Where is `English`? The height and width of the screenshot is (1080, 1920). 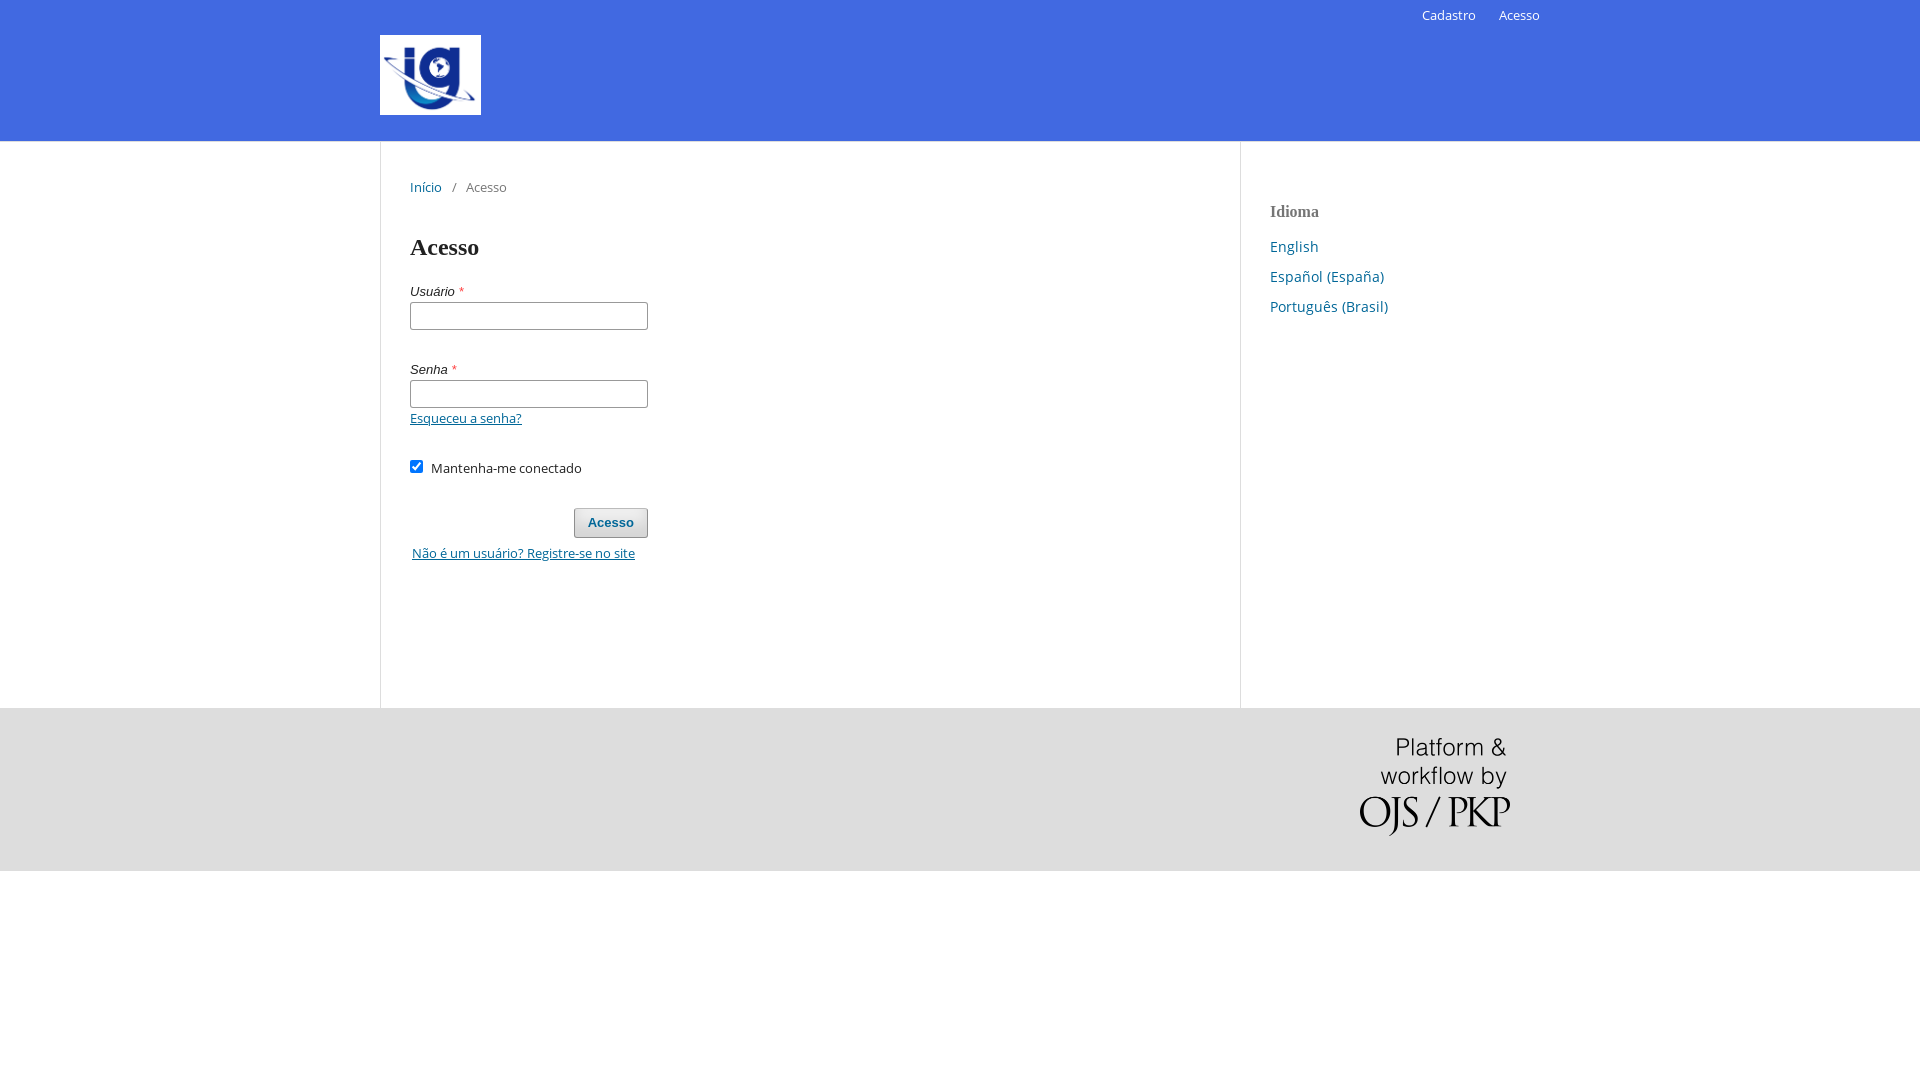
English is located at coordinates (1294, 246).